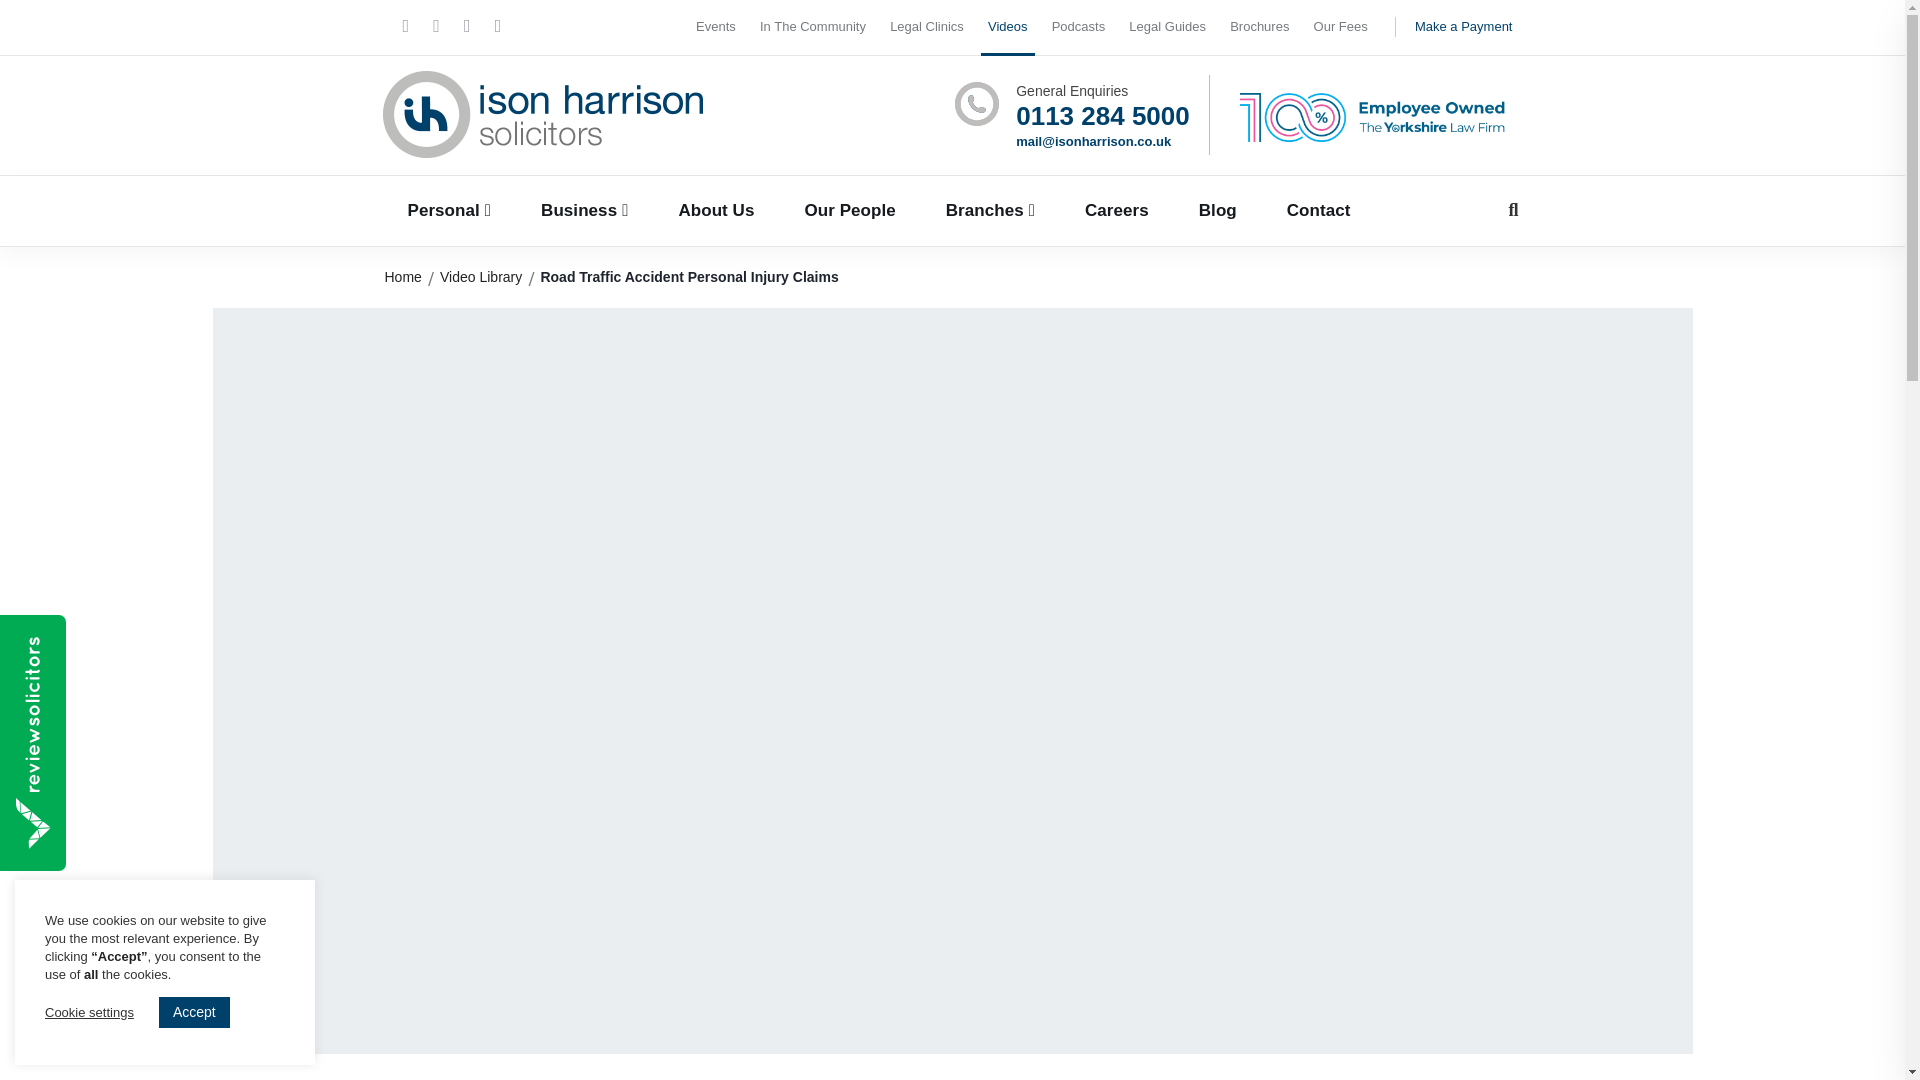 The width and height of the screenshot is (1920, 1080). What do you see at coordinates (1102, 116) in the screenshot?
I see `0113 284 5000` at bounding box center [1102, 116].